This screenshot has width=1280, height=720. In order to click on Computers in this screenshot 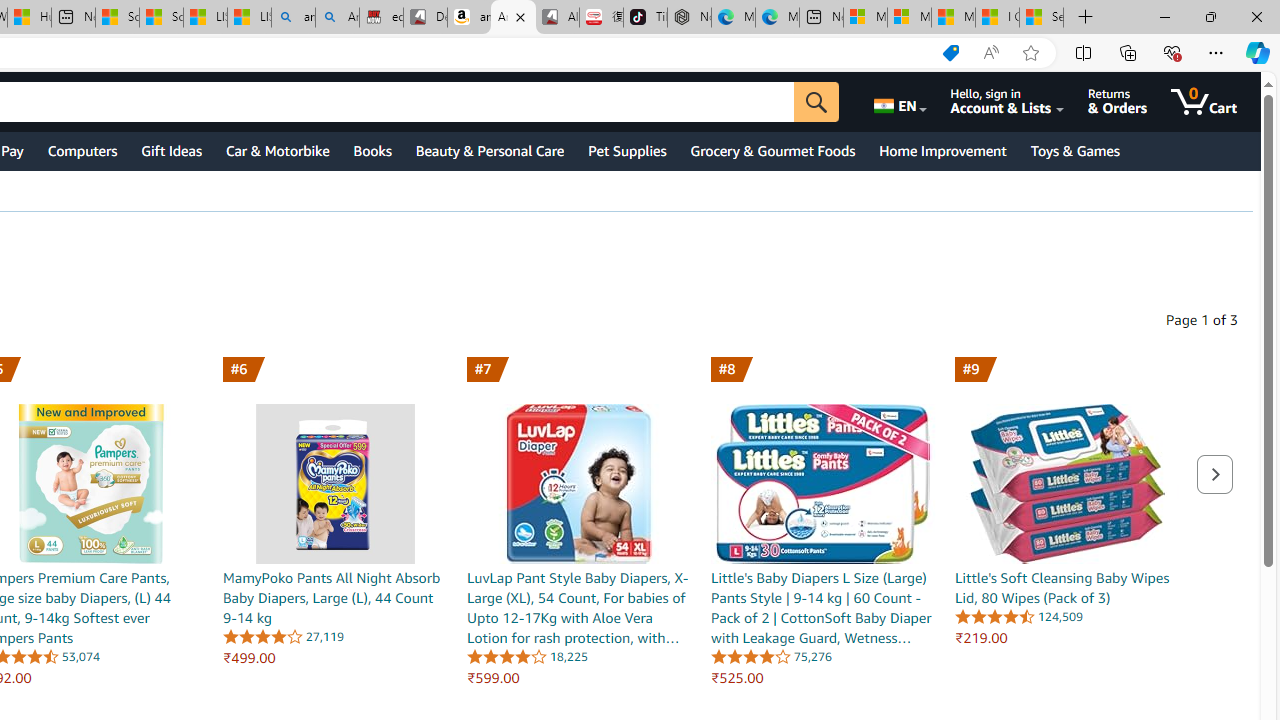, I will do `click(82, 150)`.